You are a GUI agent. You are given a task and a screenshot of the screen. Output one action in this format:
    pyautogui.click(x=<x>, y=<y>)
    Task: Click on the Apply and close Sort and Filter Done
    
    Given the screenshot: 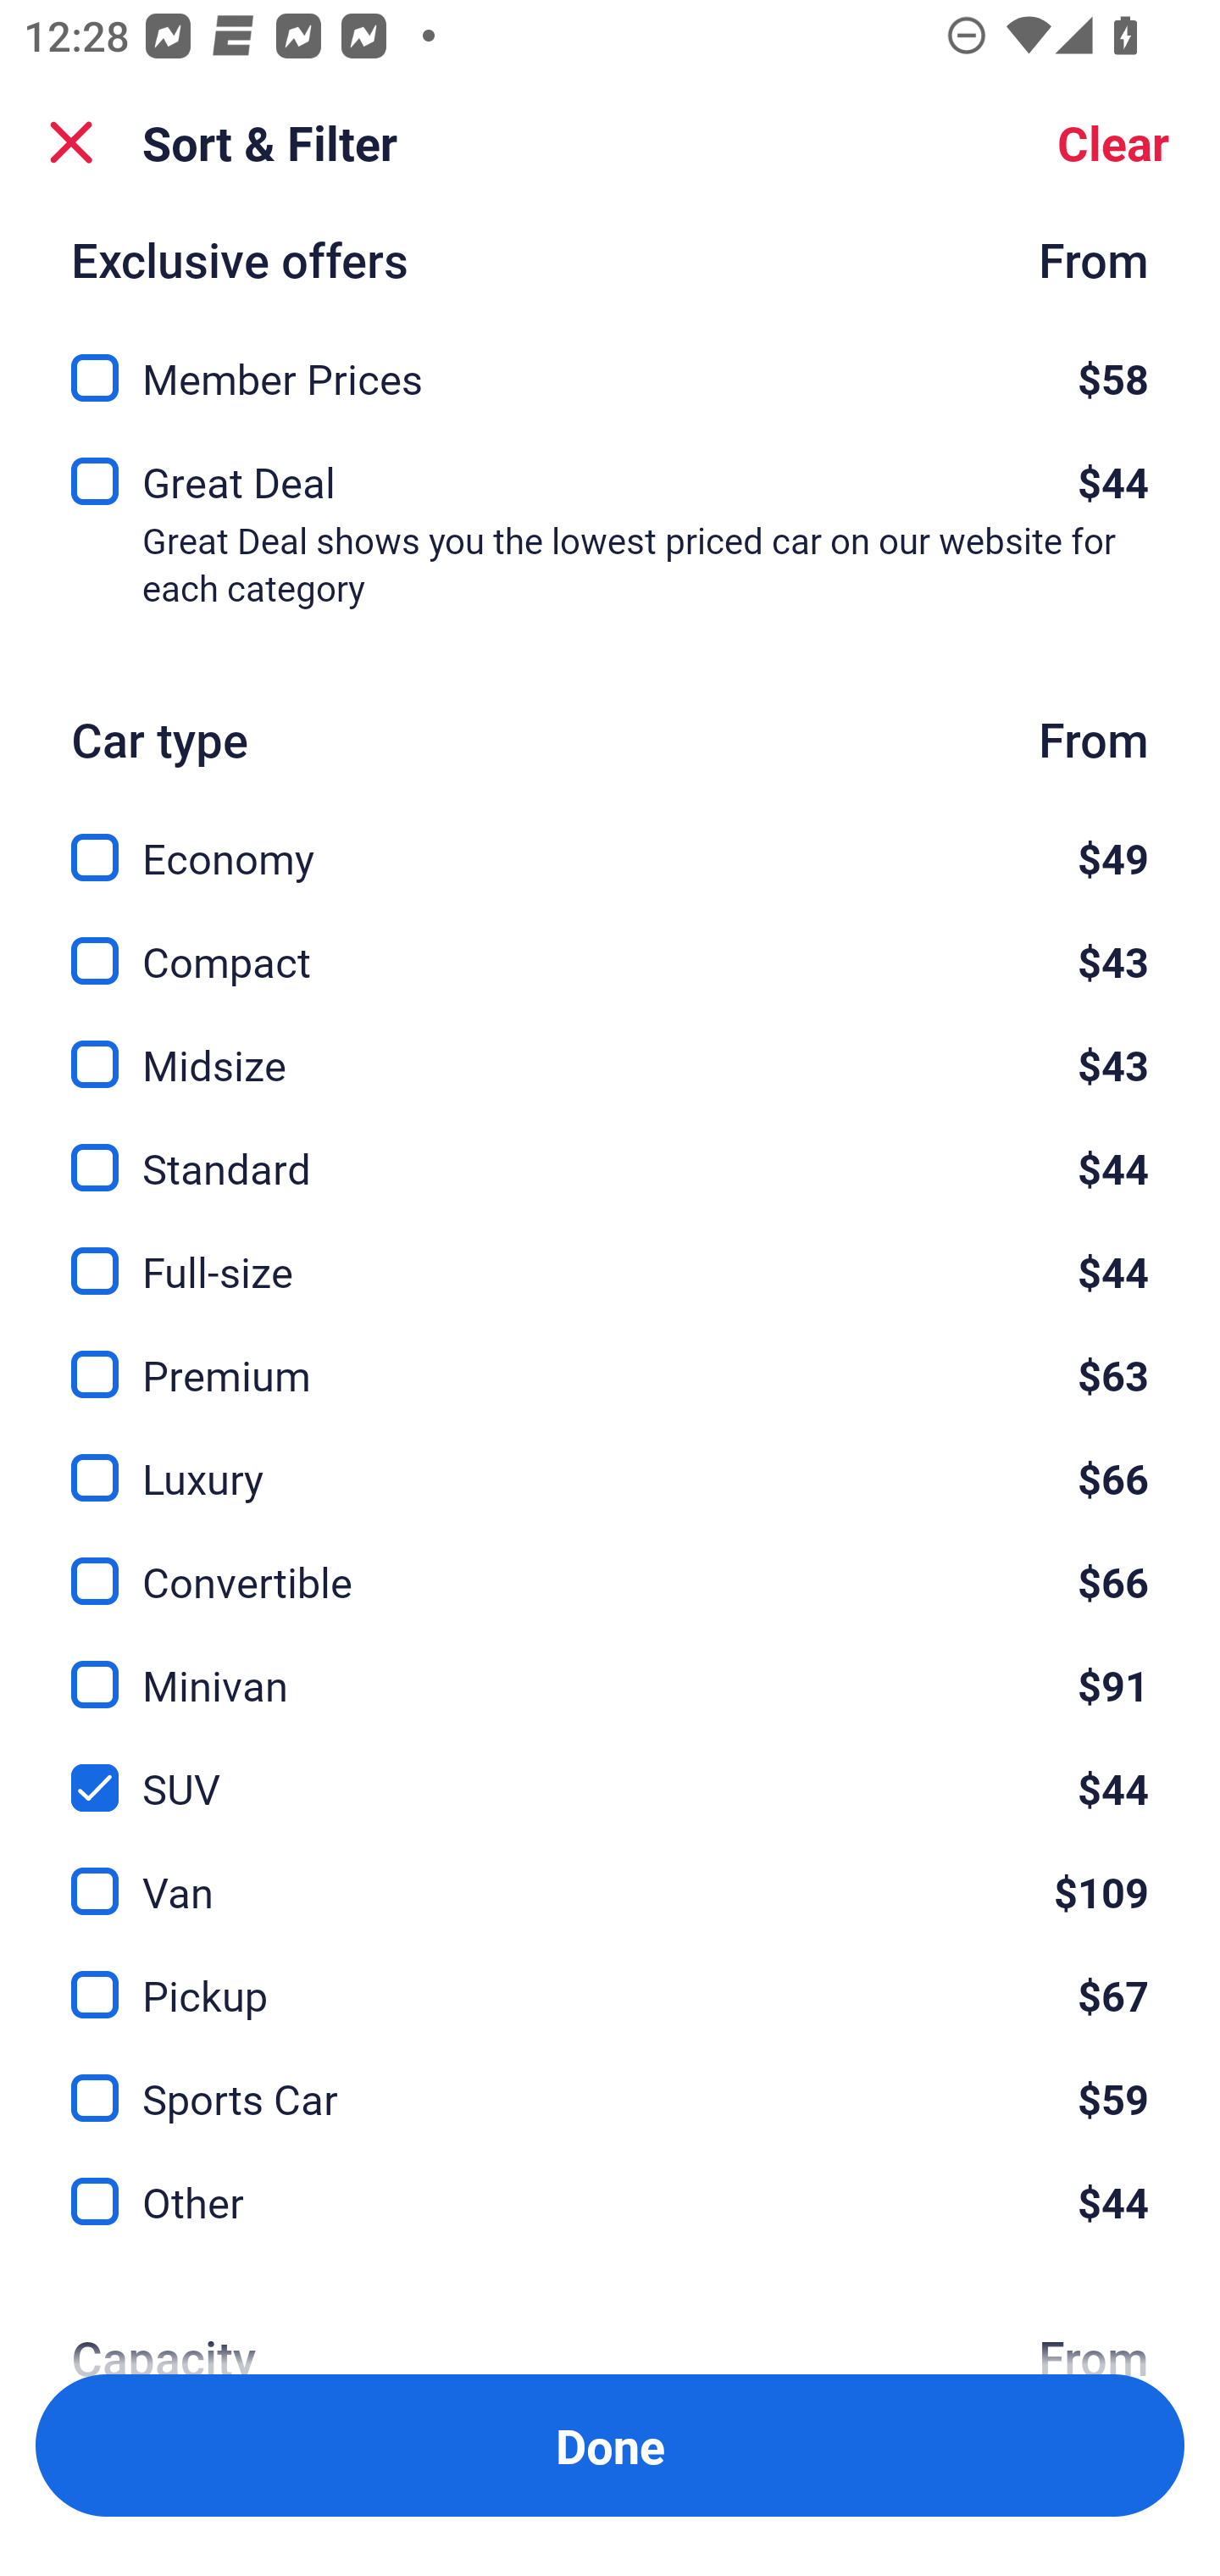 What is the action you would take?
    pyautogui.click(x=610, y=2446)
    